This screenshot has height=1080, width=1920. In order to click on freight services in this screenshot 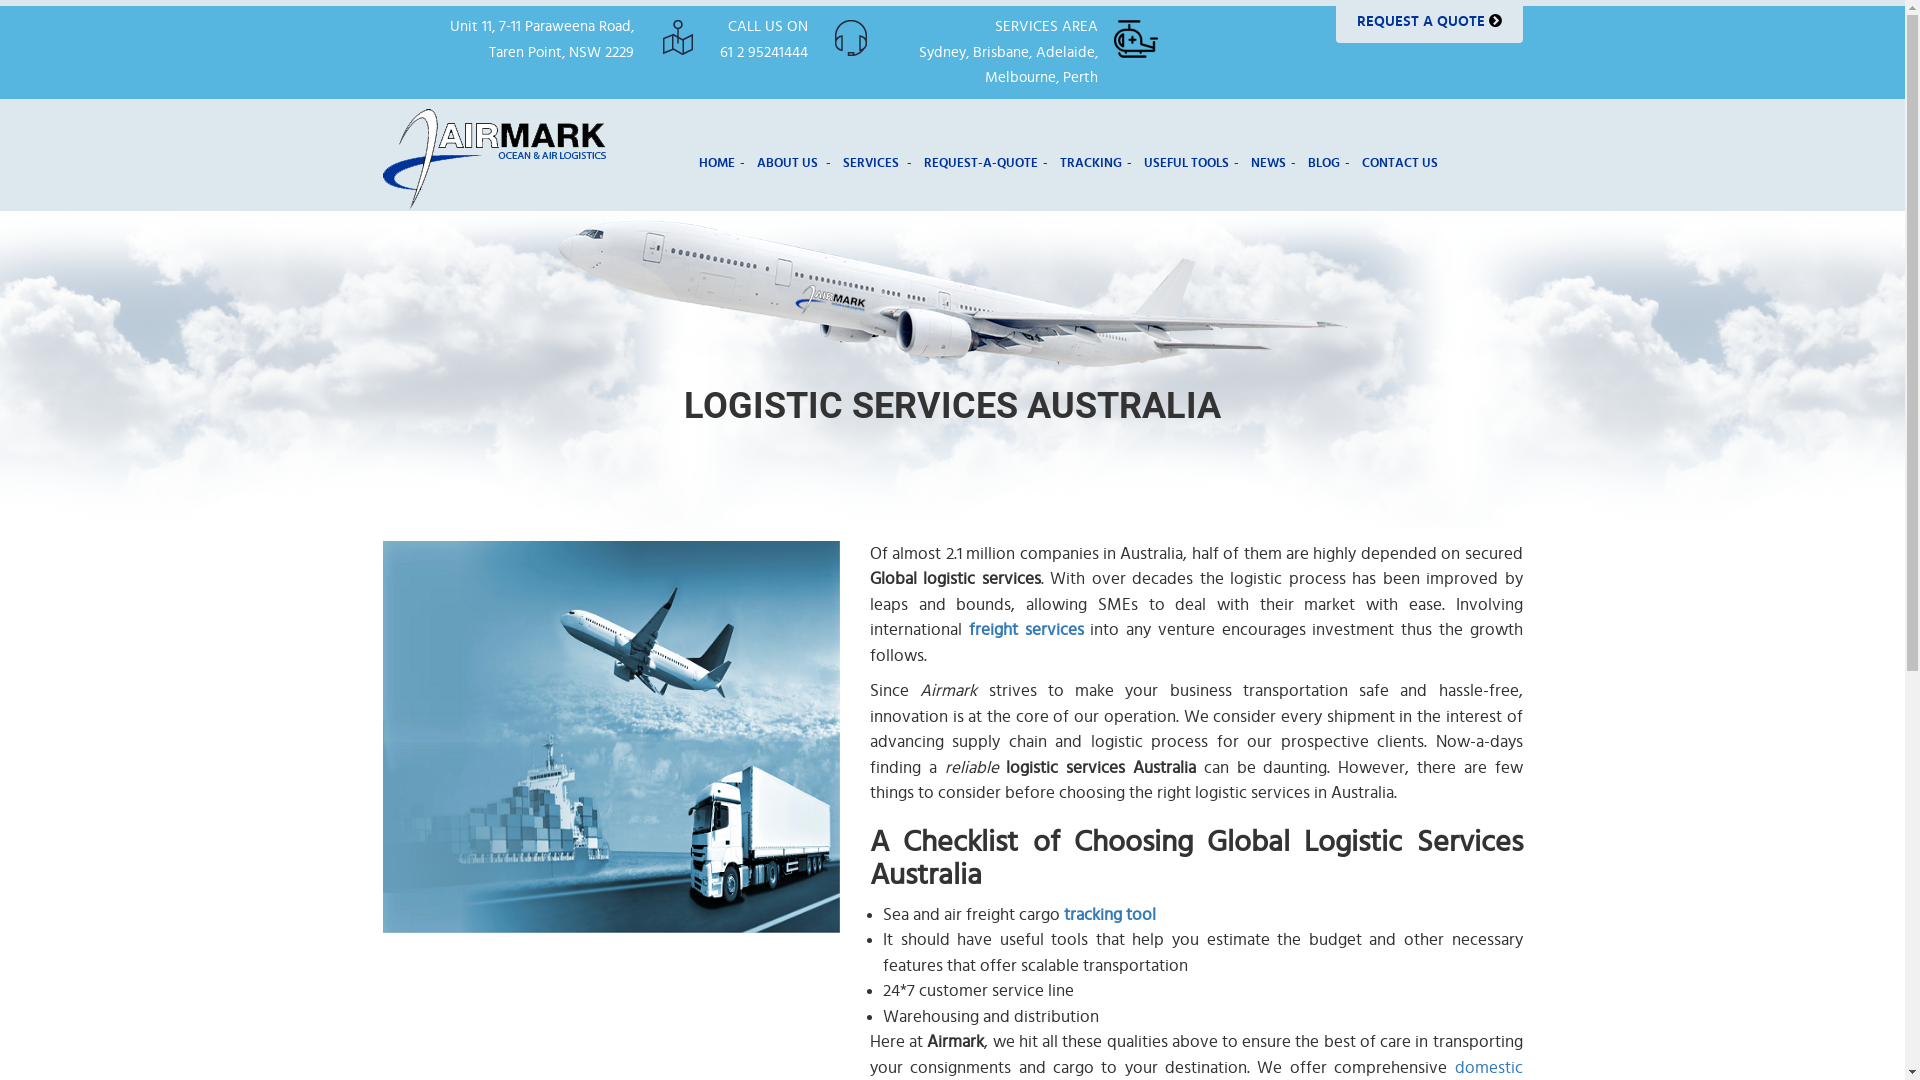, I will do `click(1026, 630)`.